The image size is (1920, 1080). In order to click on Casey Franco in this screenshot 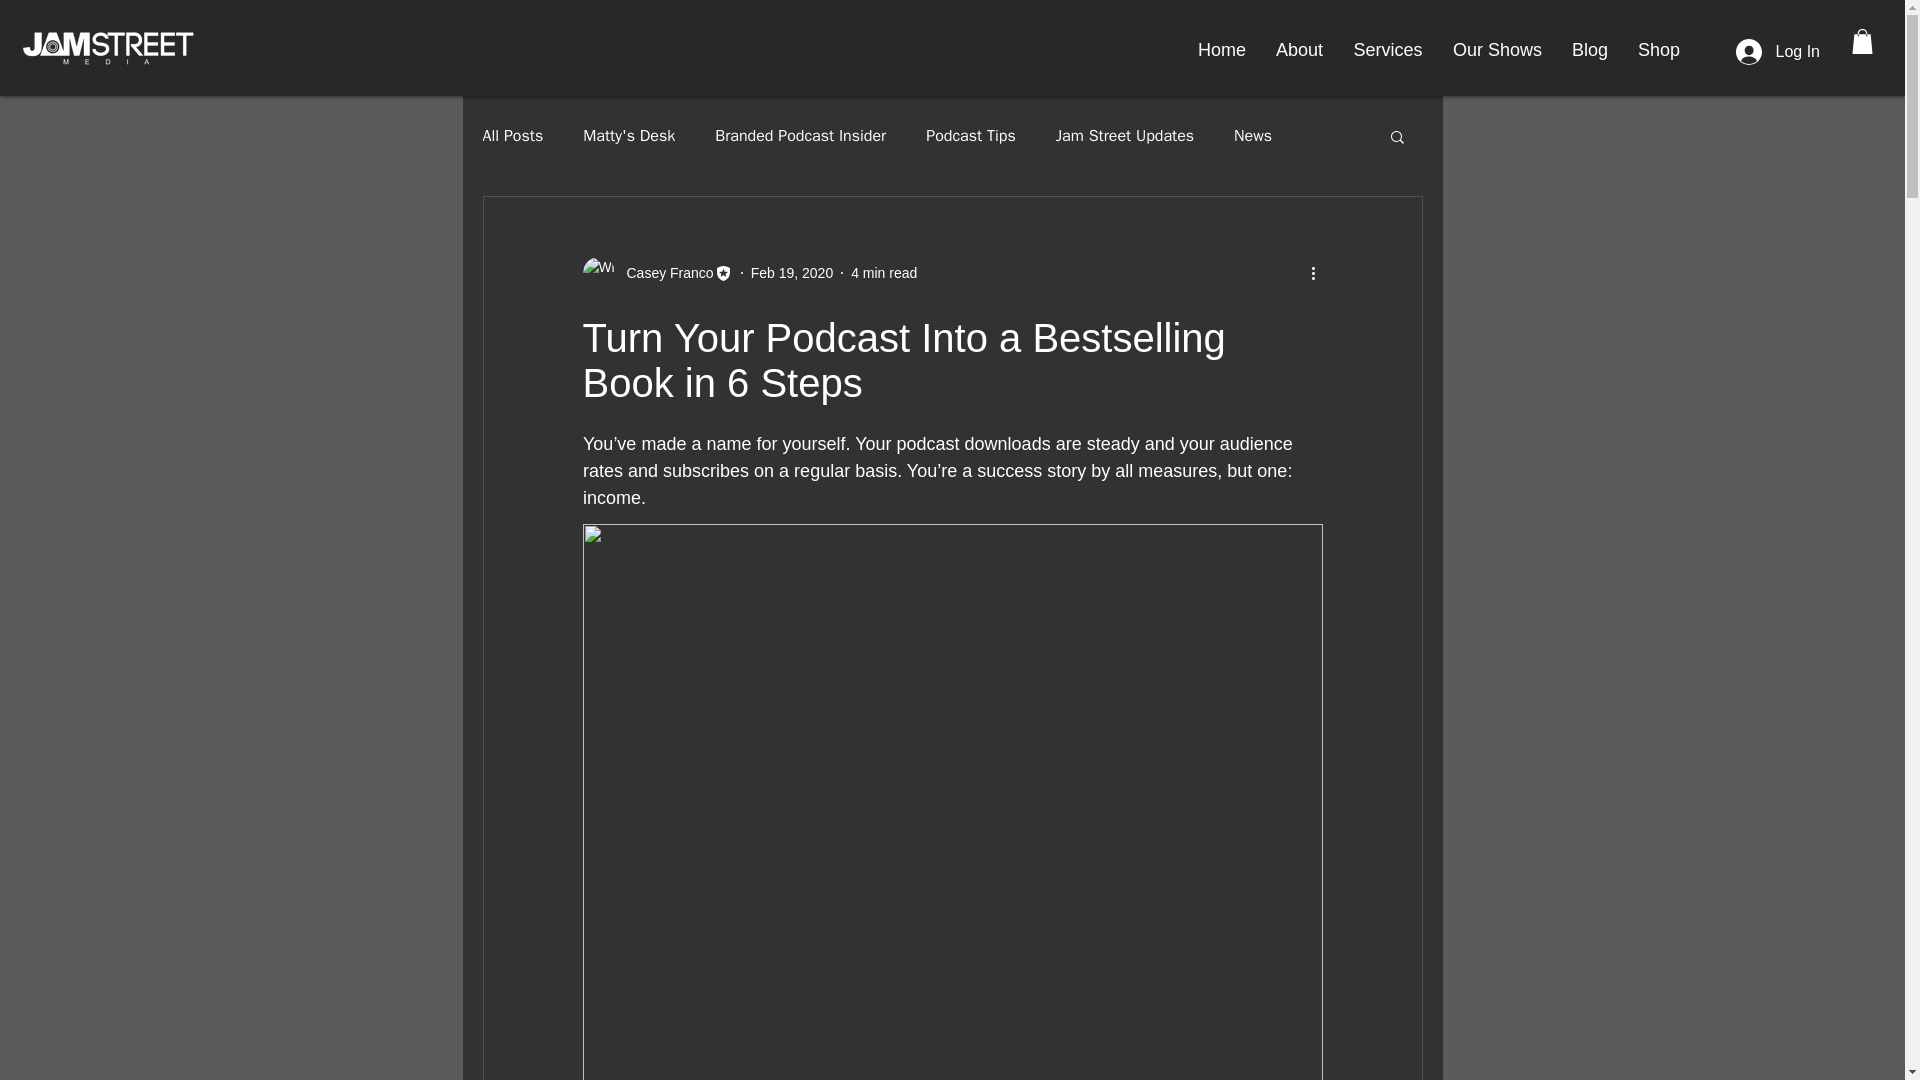, I will do `click(663, 272)`.